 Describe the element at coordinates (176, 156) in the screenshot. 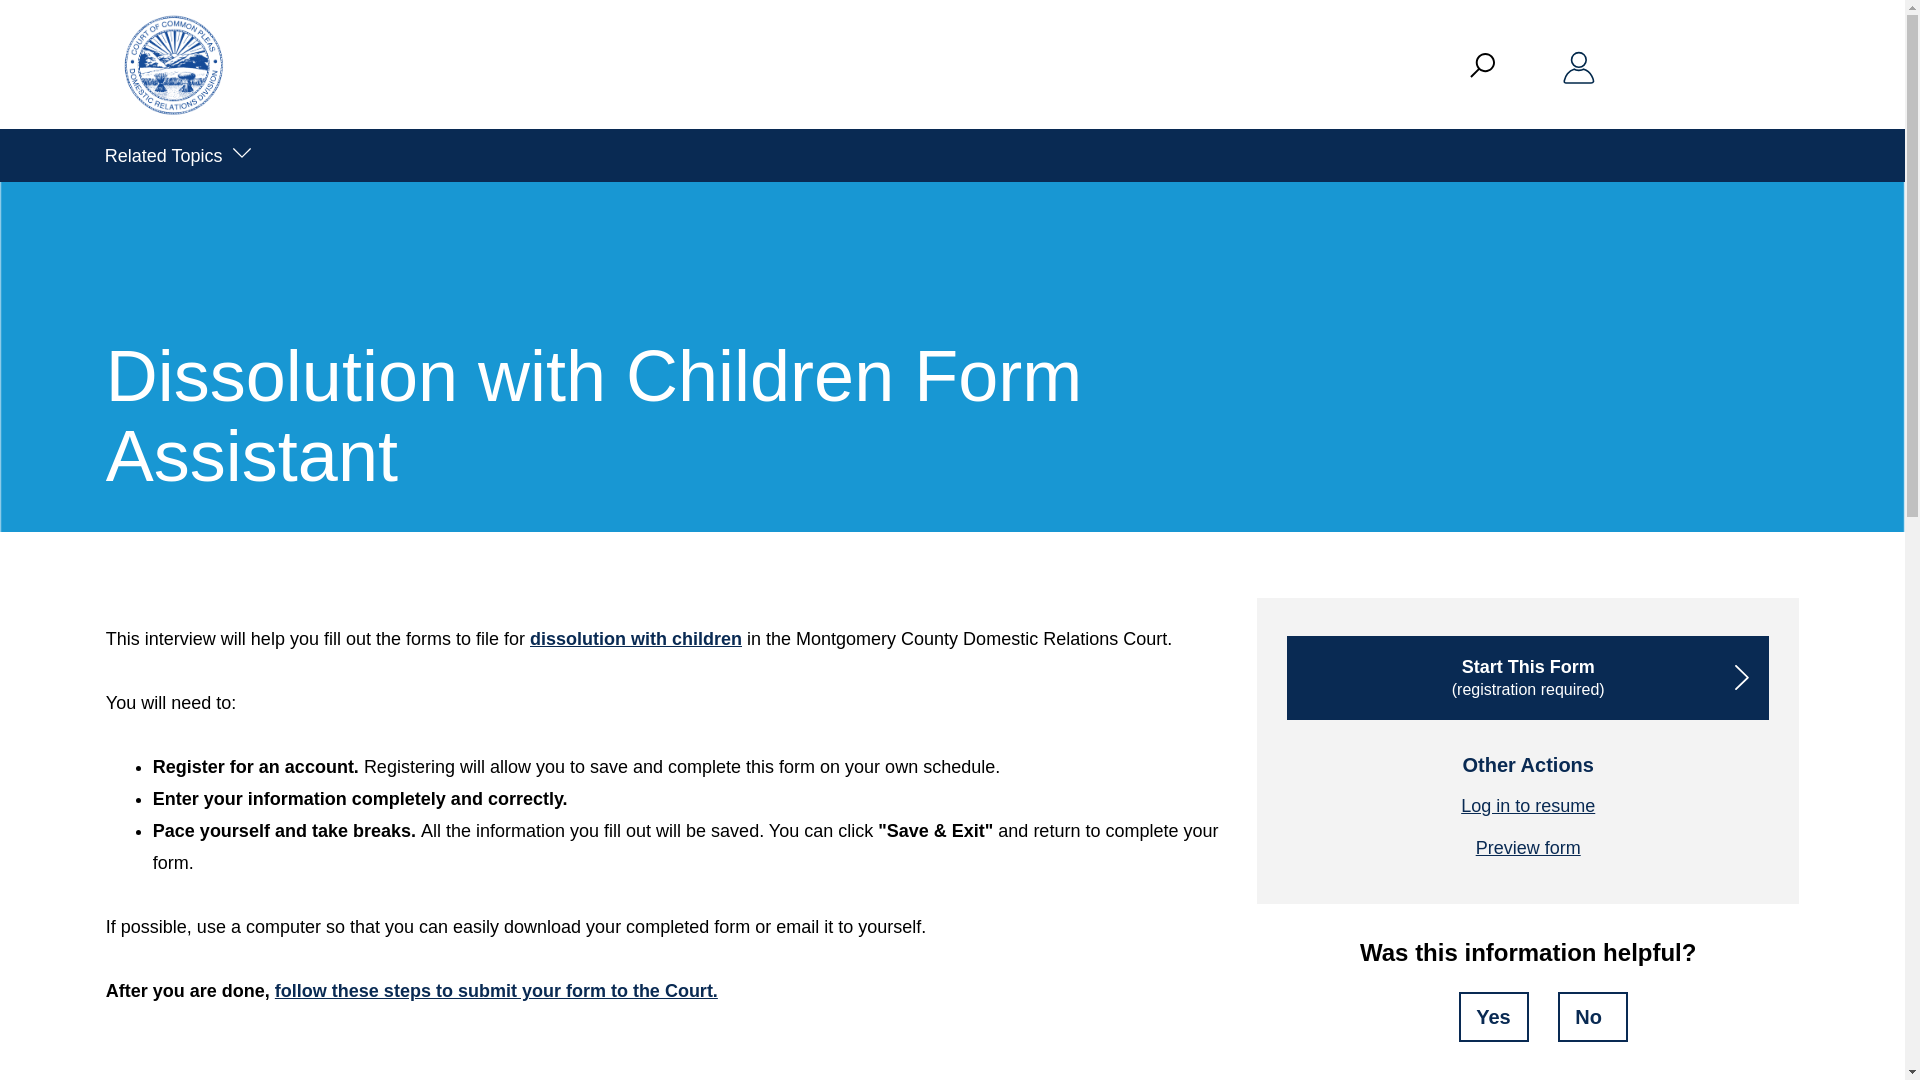

I see `Related Topics` at that location.